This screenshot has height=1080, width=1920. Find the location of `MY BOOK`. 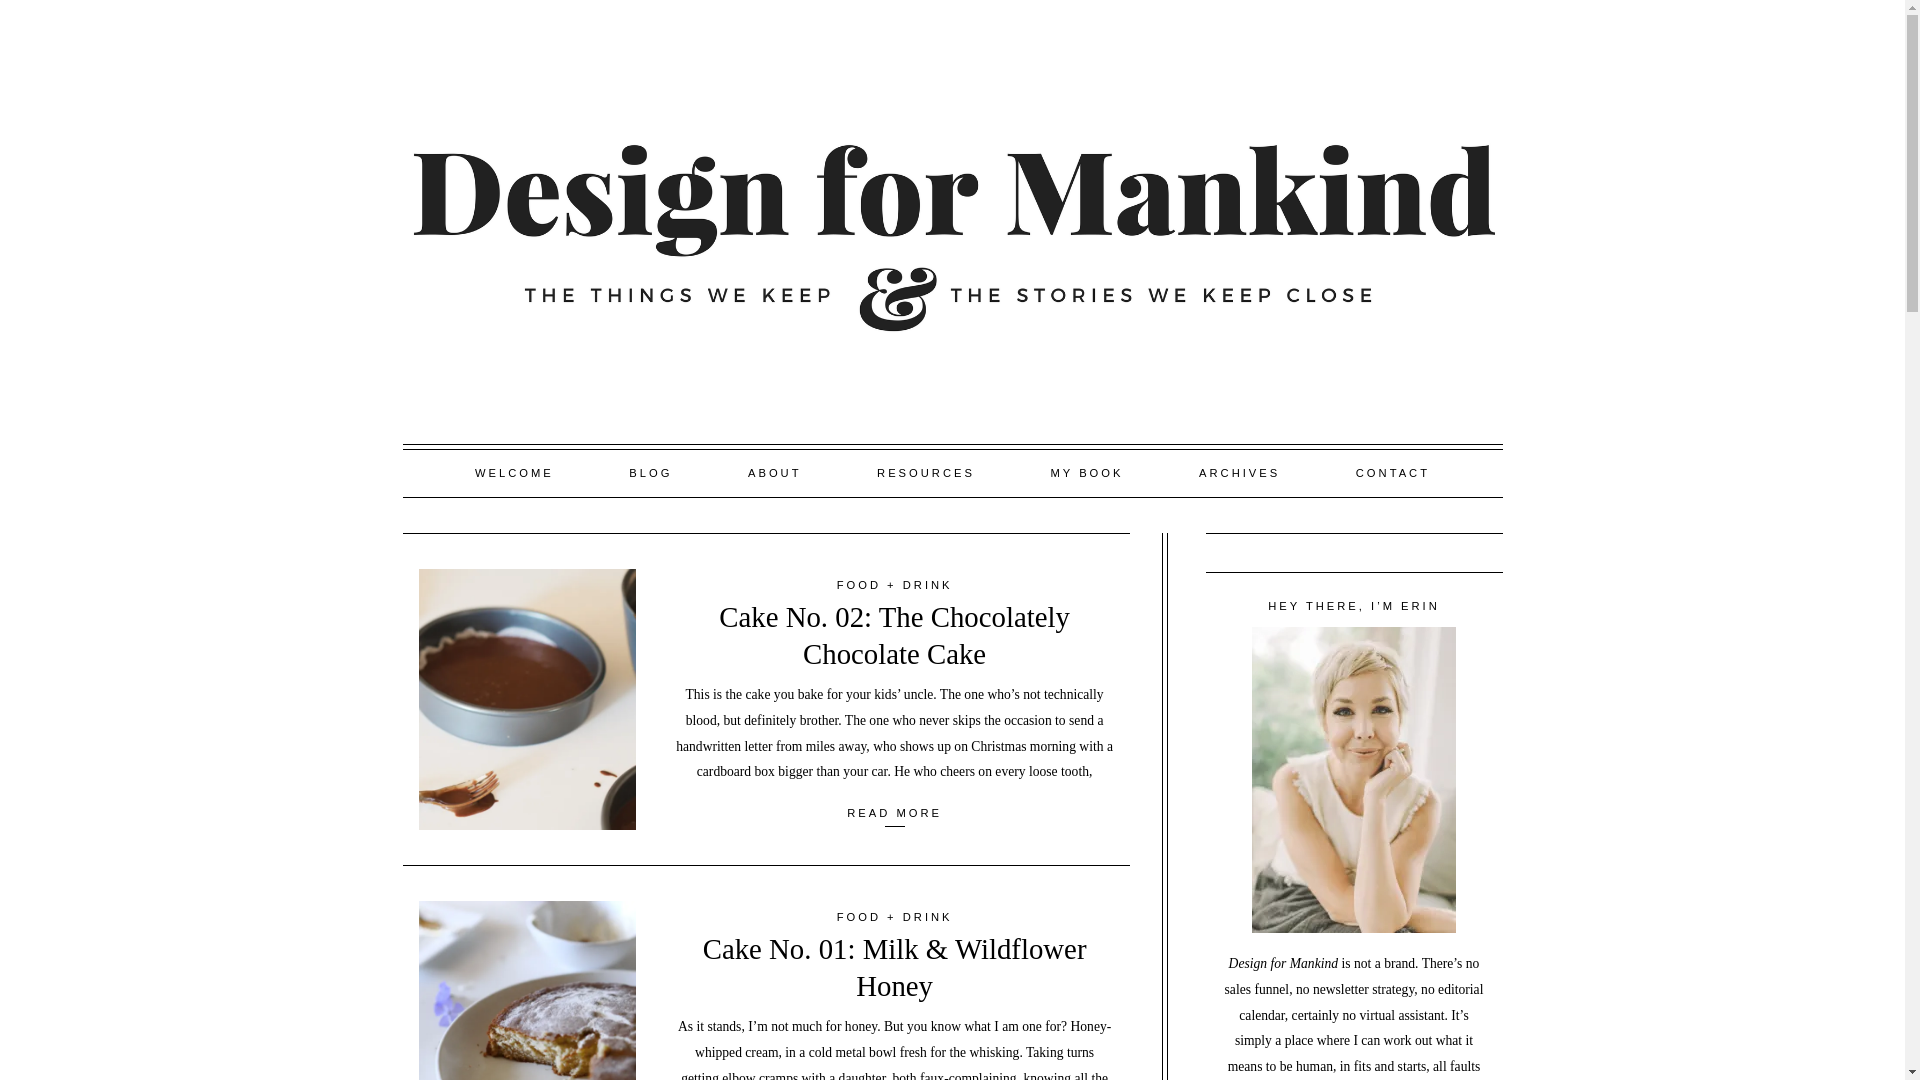

MY BOOK is located at coordinates (1086, 473).